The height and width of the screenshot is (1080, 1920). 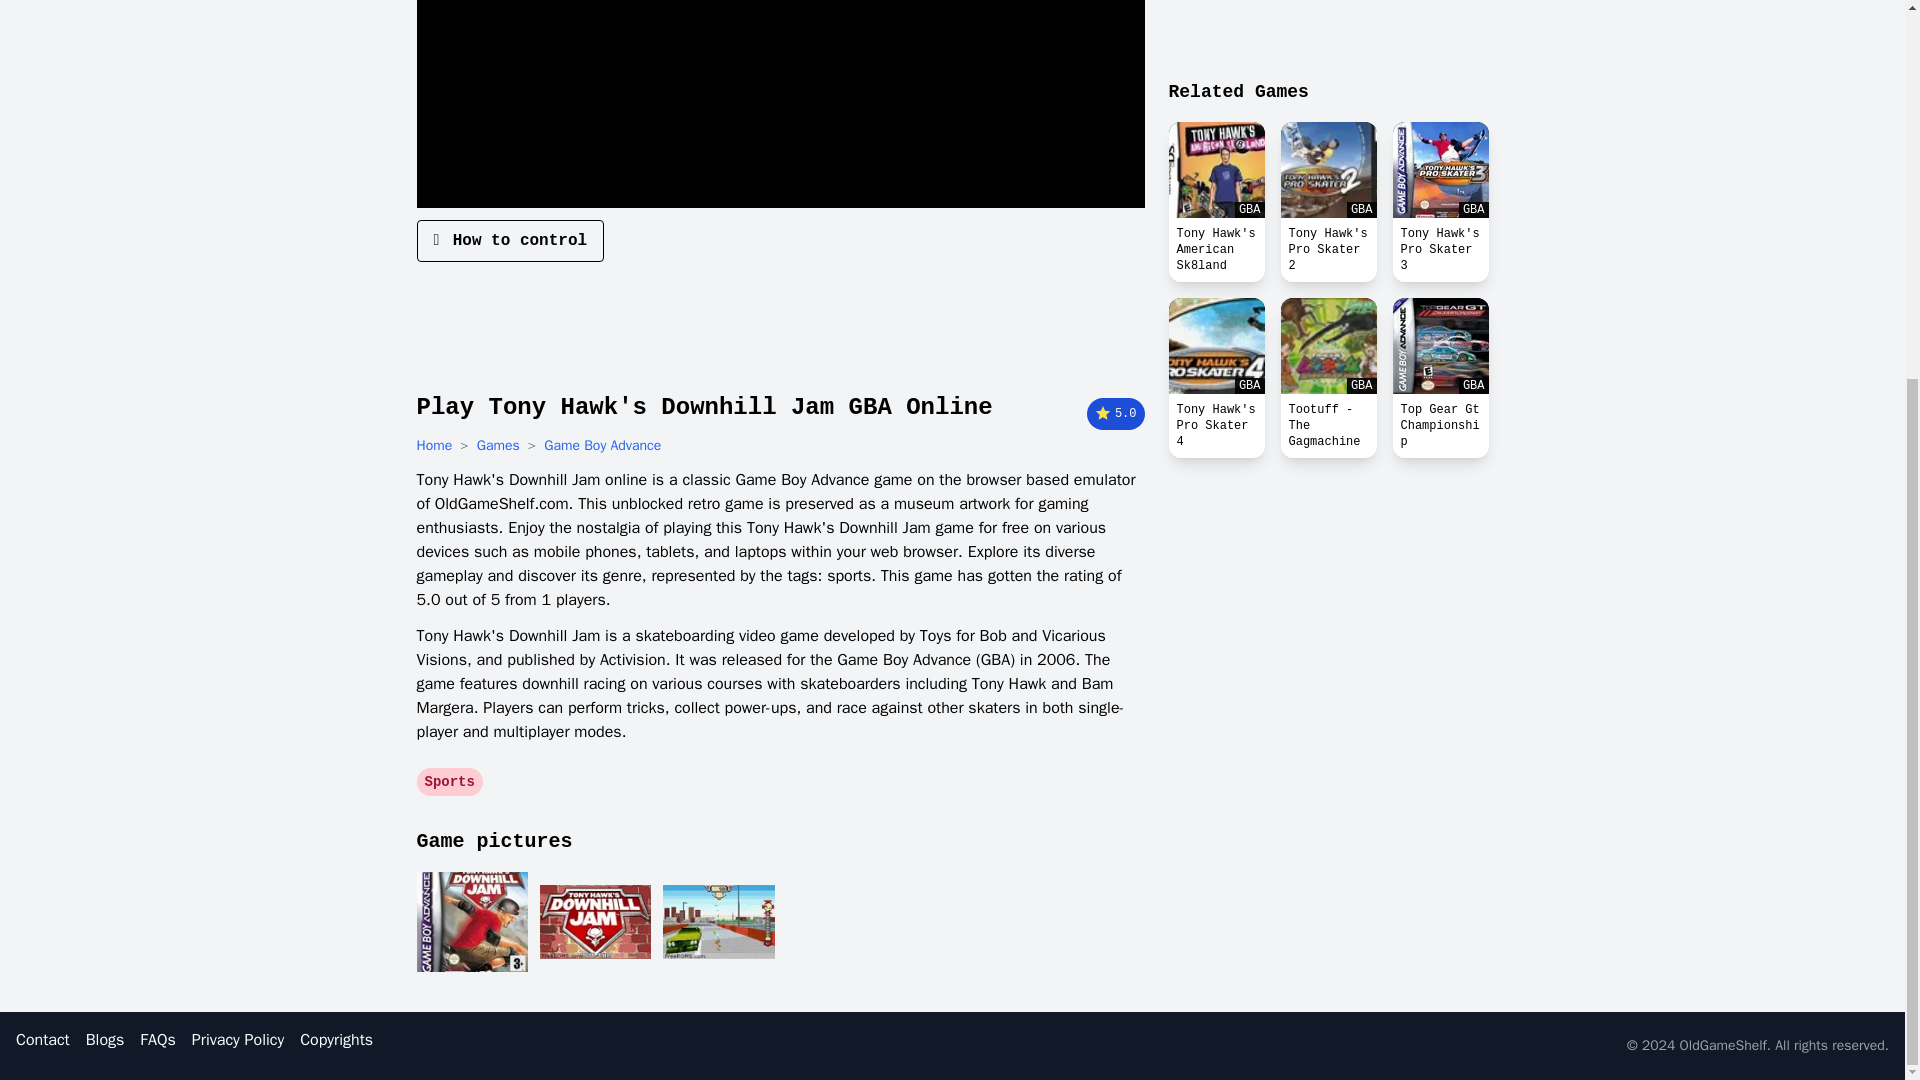 I want to click on Contact, so click(x=42, y=1040).